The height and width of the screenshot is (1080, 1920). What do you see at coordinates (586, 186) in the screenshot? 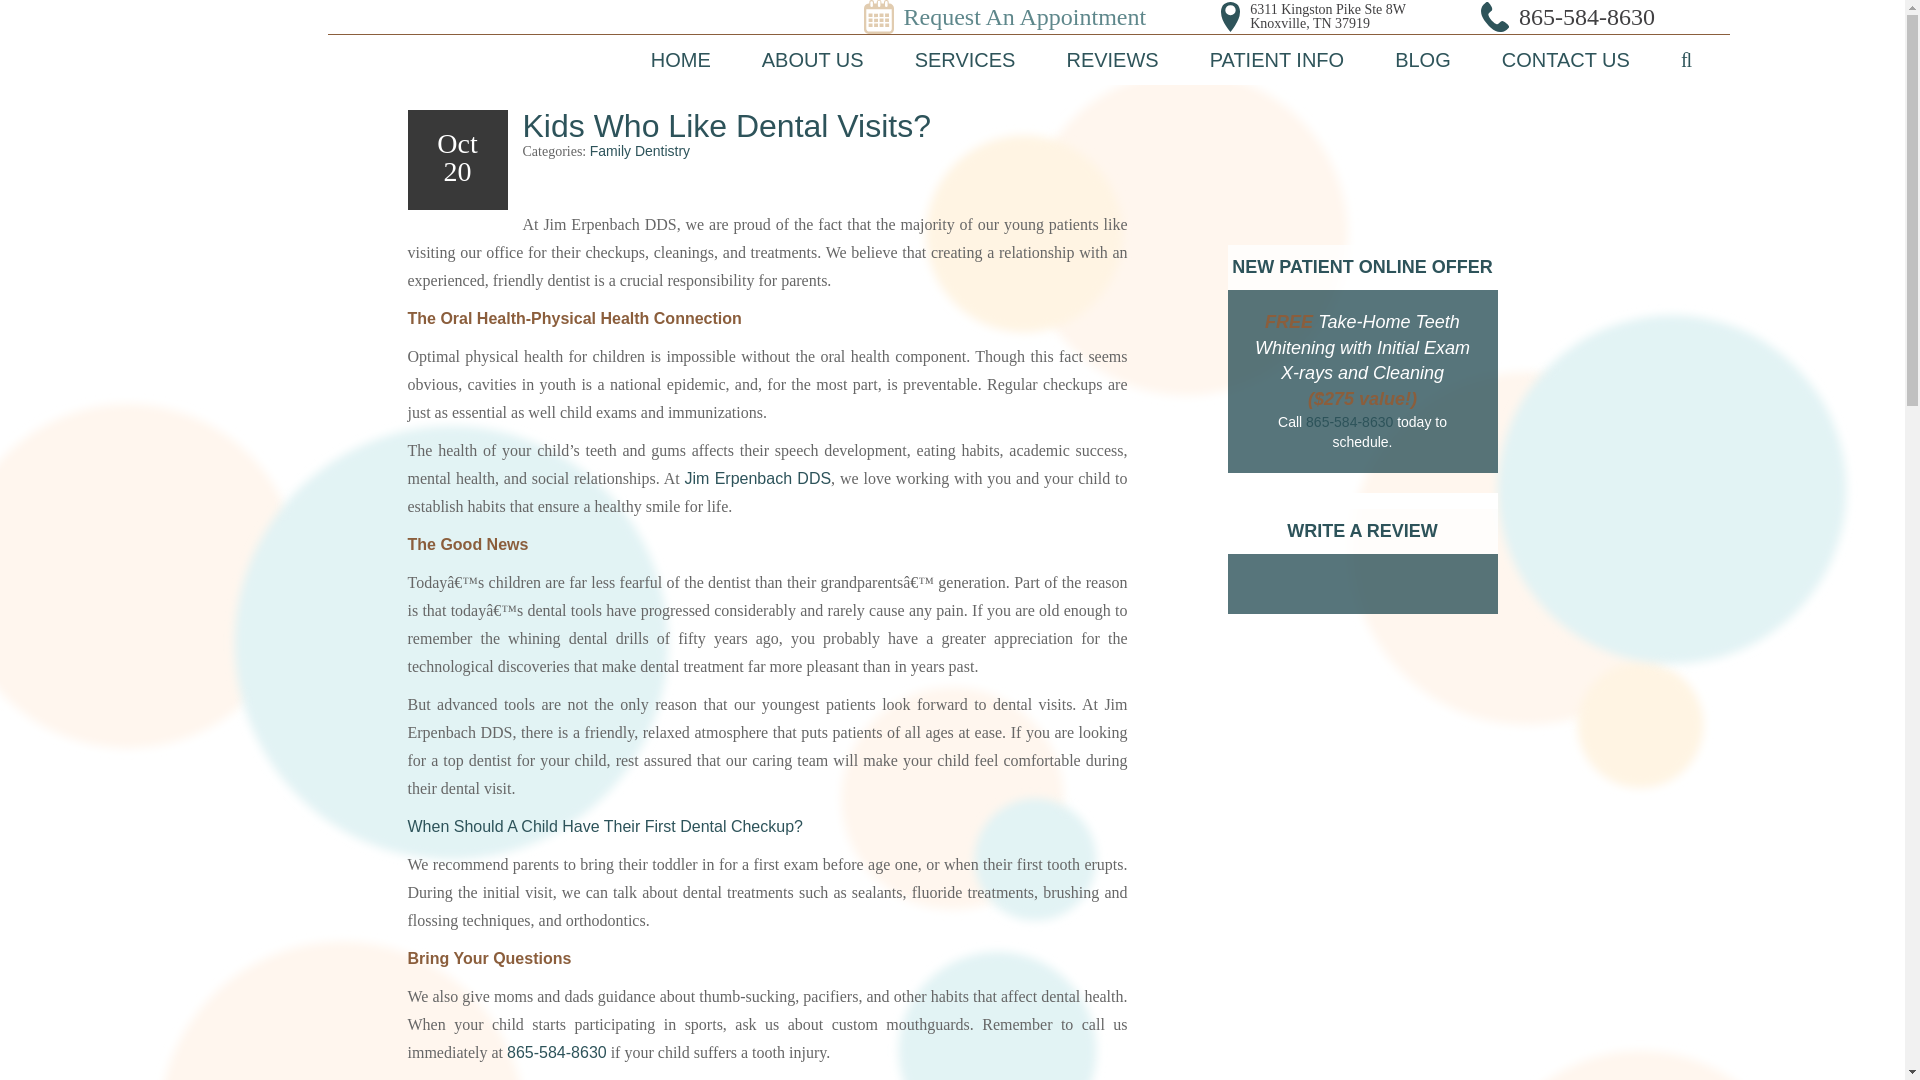
I see `friendly children` at bounding box center [586, 186].